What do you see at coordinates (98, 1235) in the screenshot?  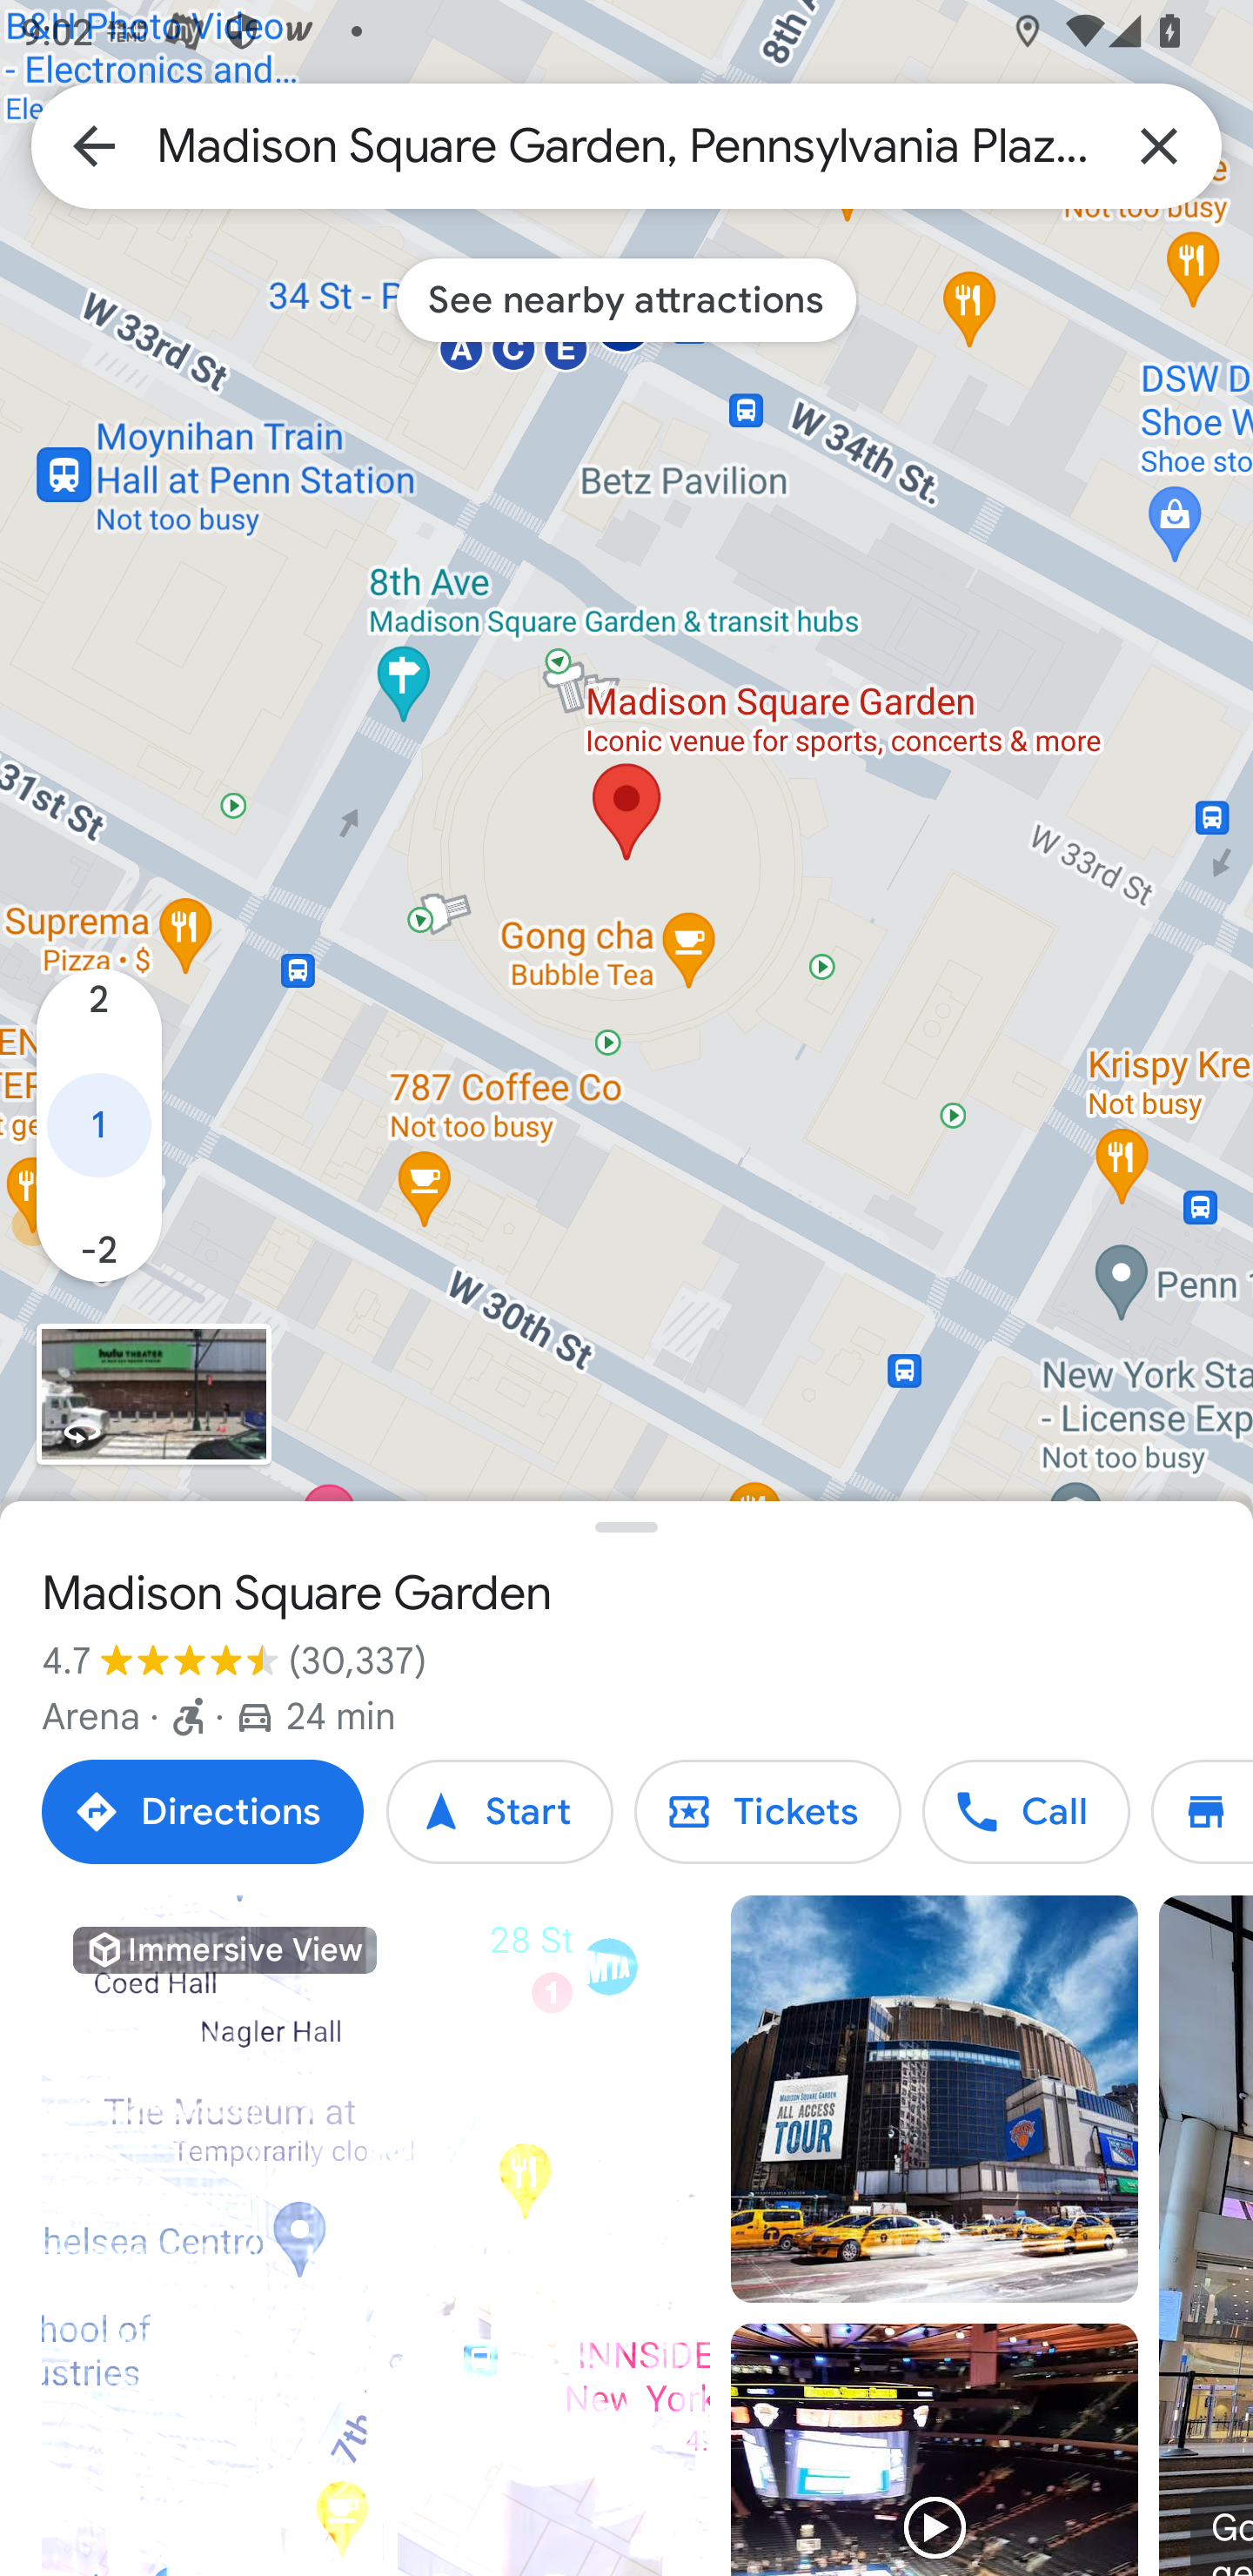 I see `Level -2 -2` at bounding box center [98, 1235].